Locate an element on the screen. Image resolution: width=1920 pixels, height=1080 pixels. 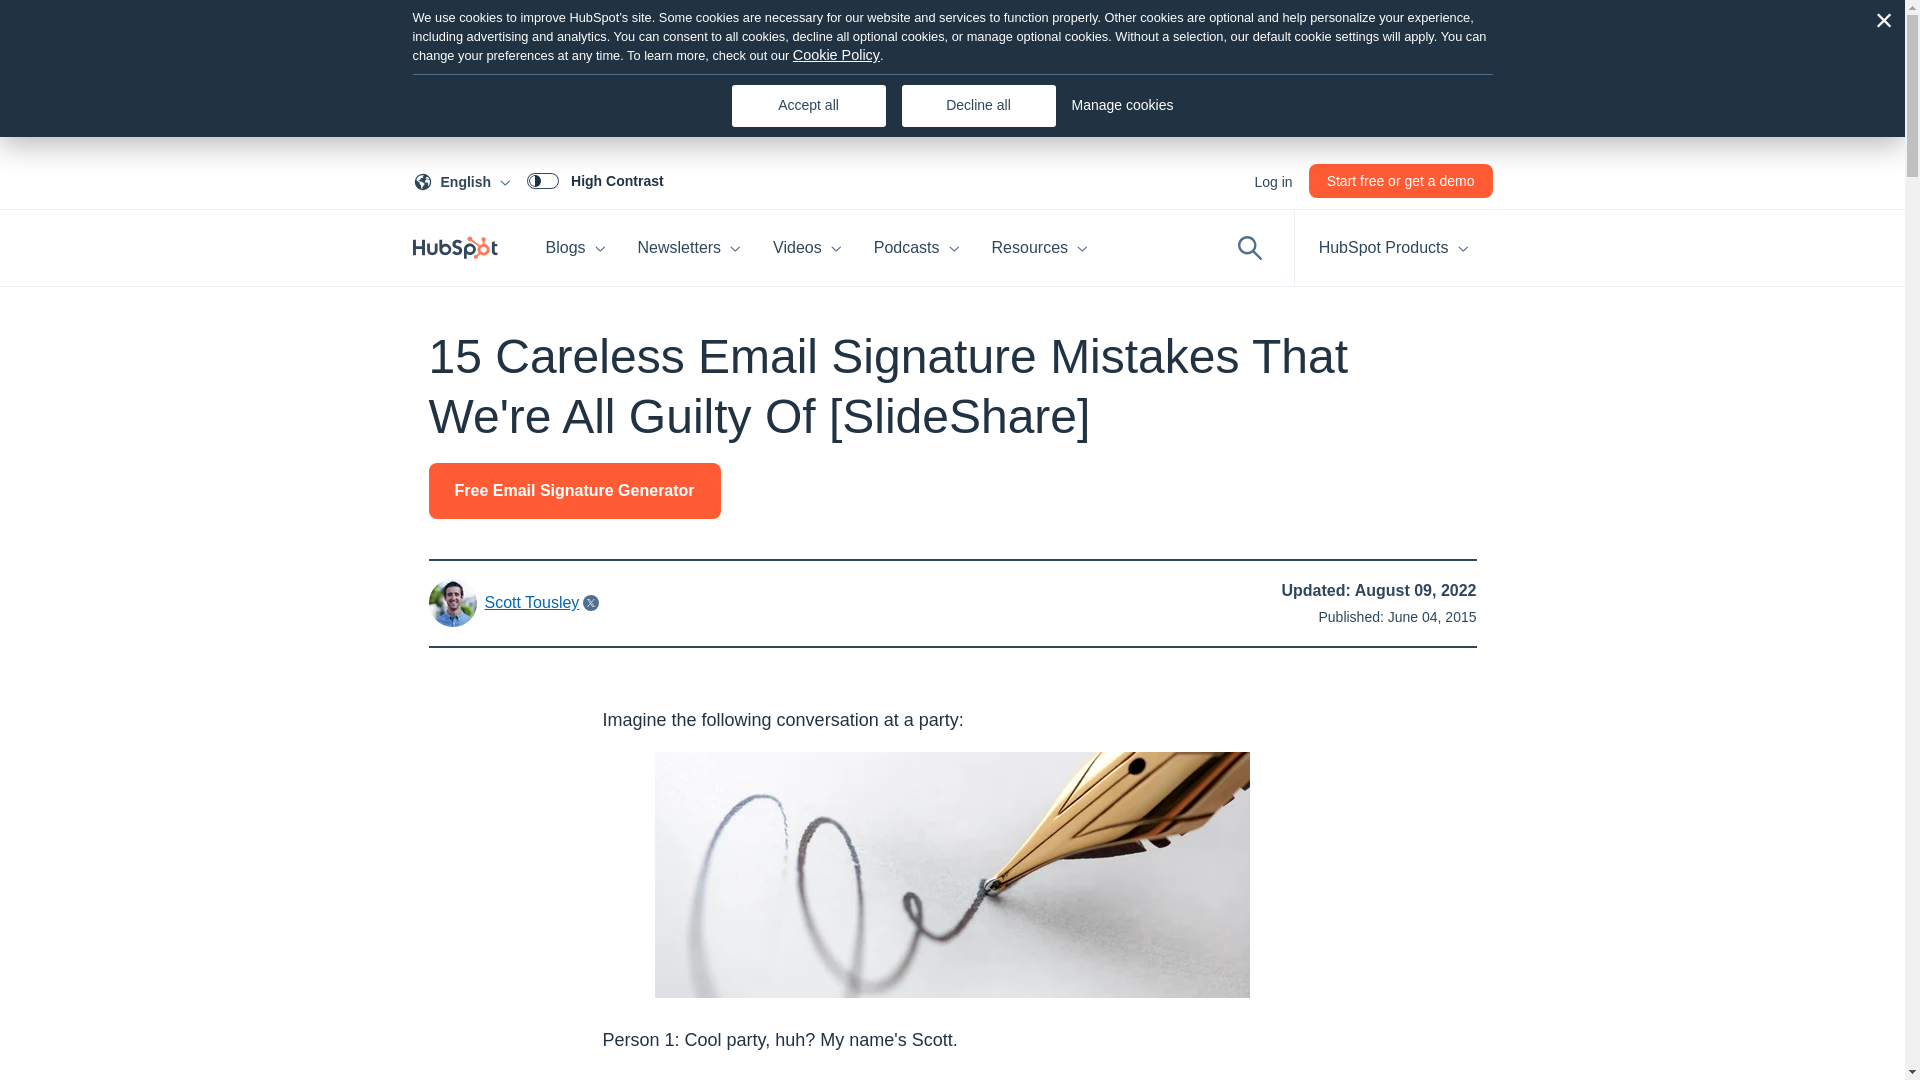
Blogs is located at coordinates (690, 248).